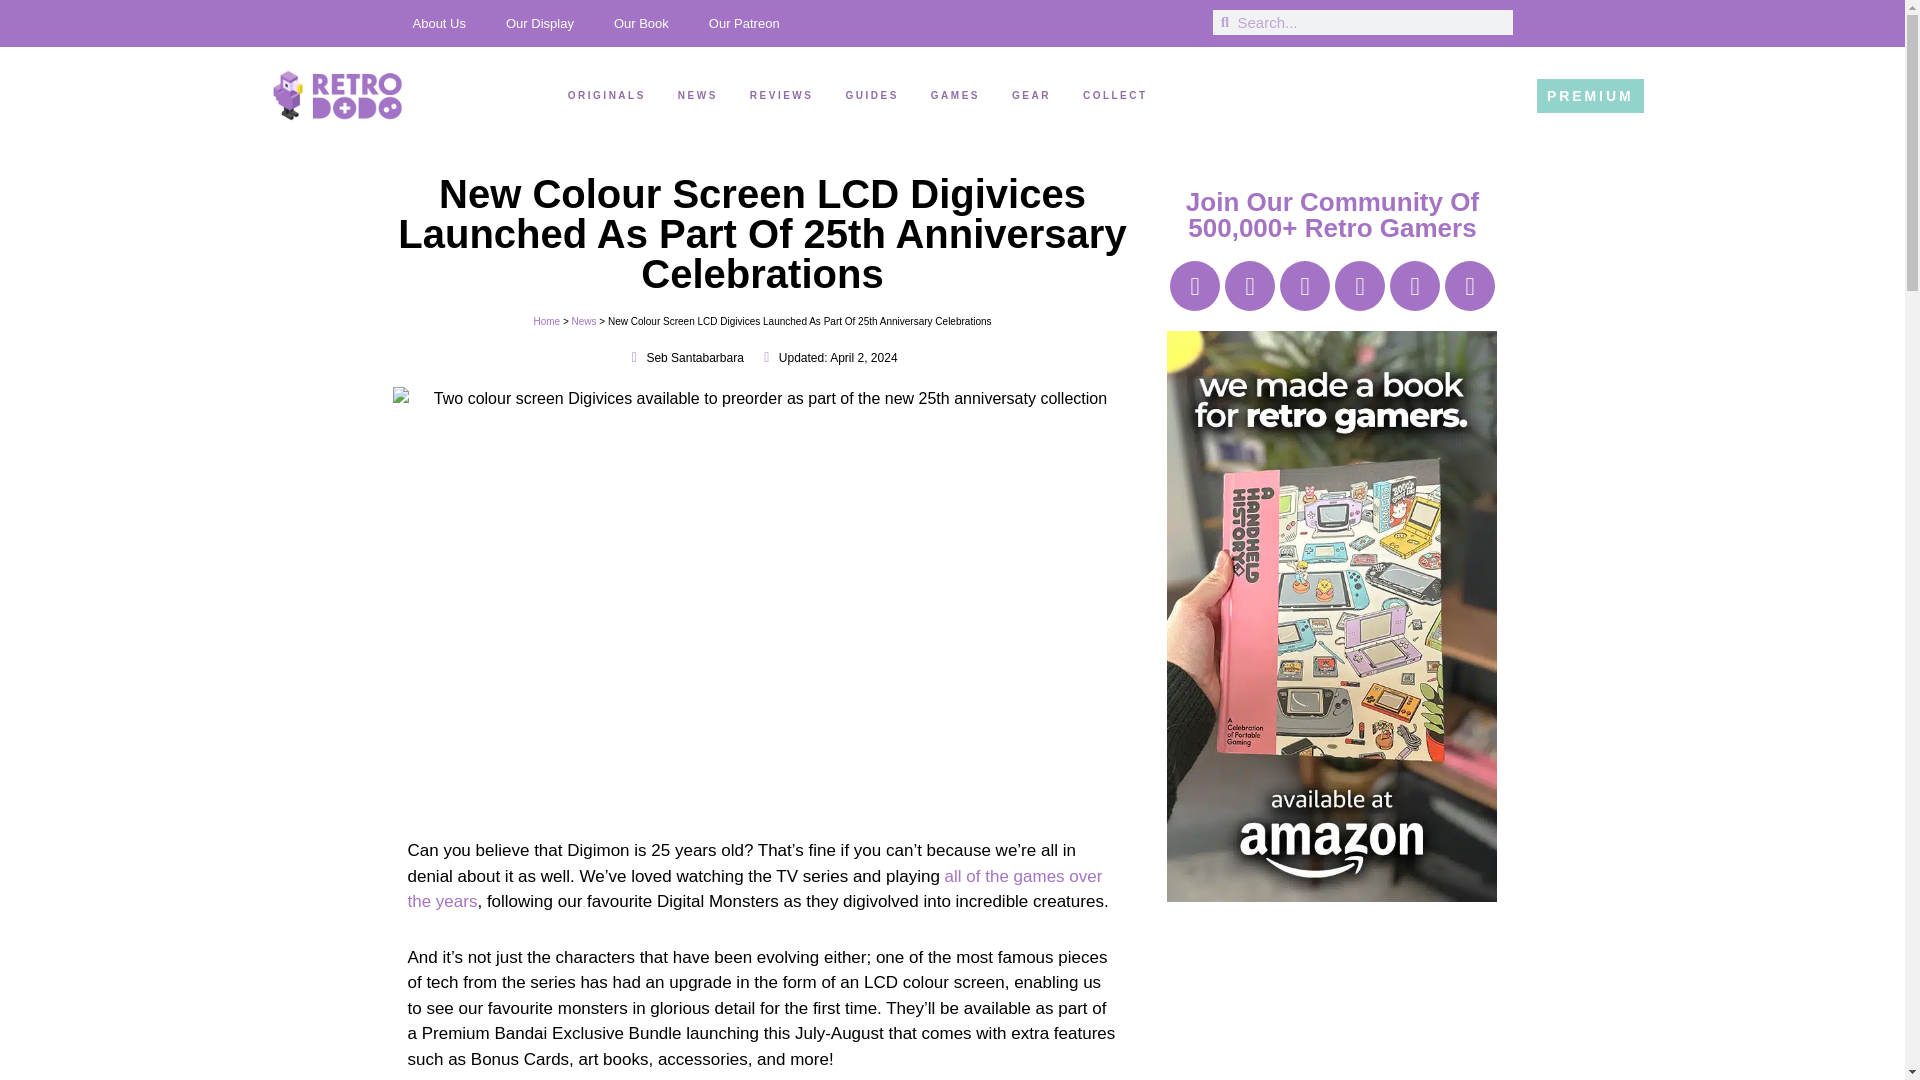  I want to click on ORIGINALS, so click(606, 95).